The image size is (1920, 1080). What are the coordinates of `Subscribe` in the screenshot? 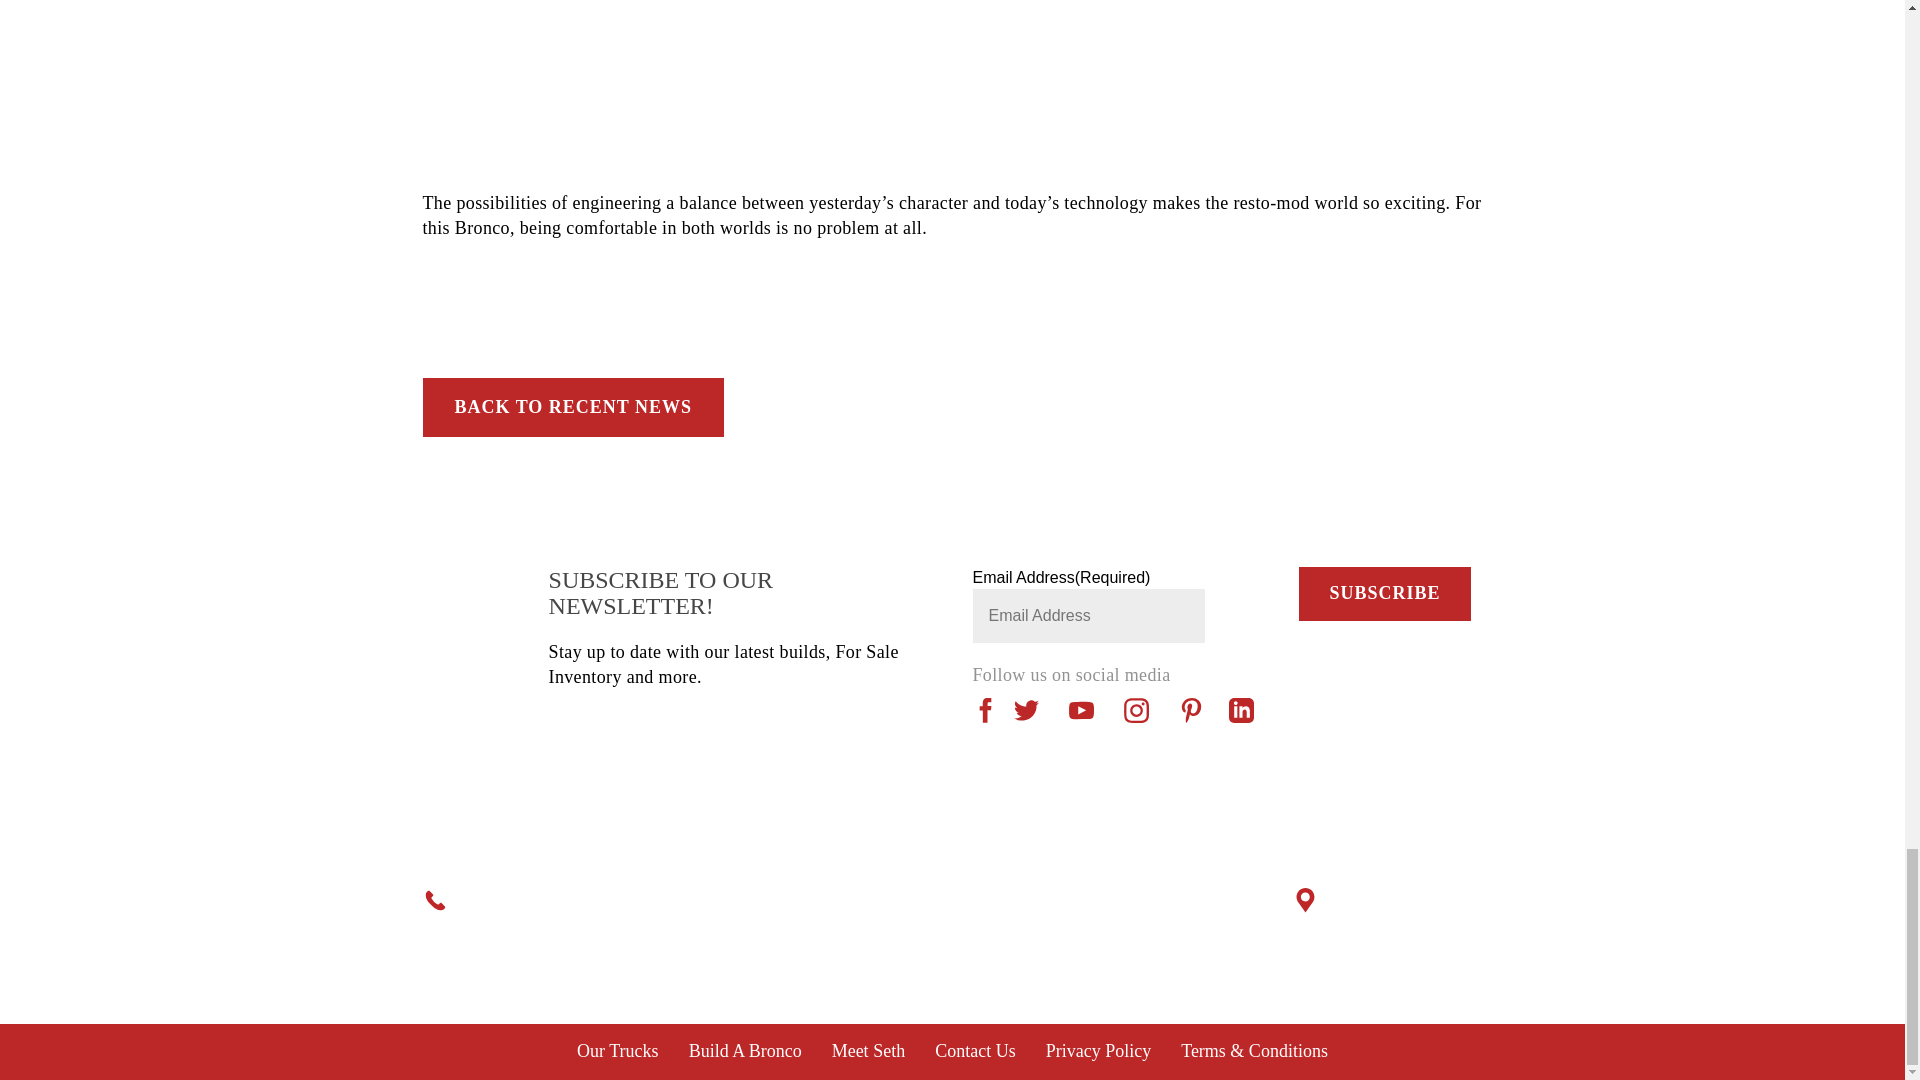 It's located at (1384, 594).